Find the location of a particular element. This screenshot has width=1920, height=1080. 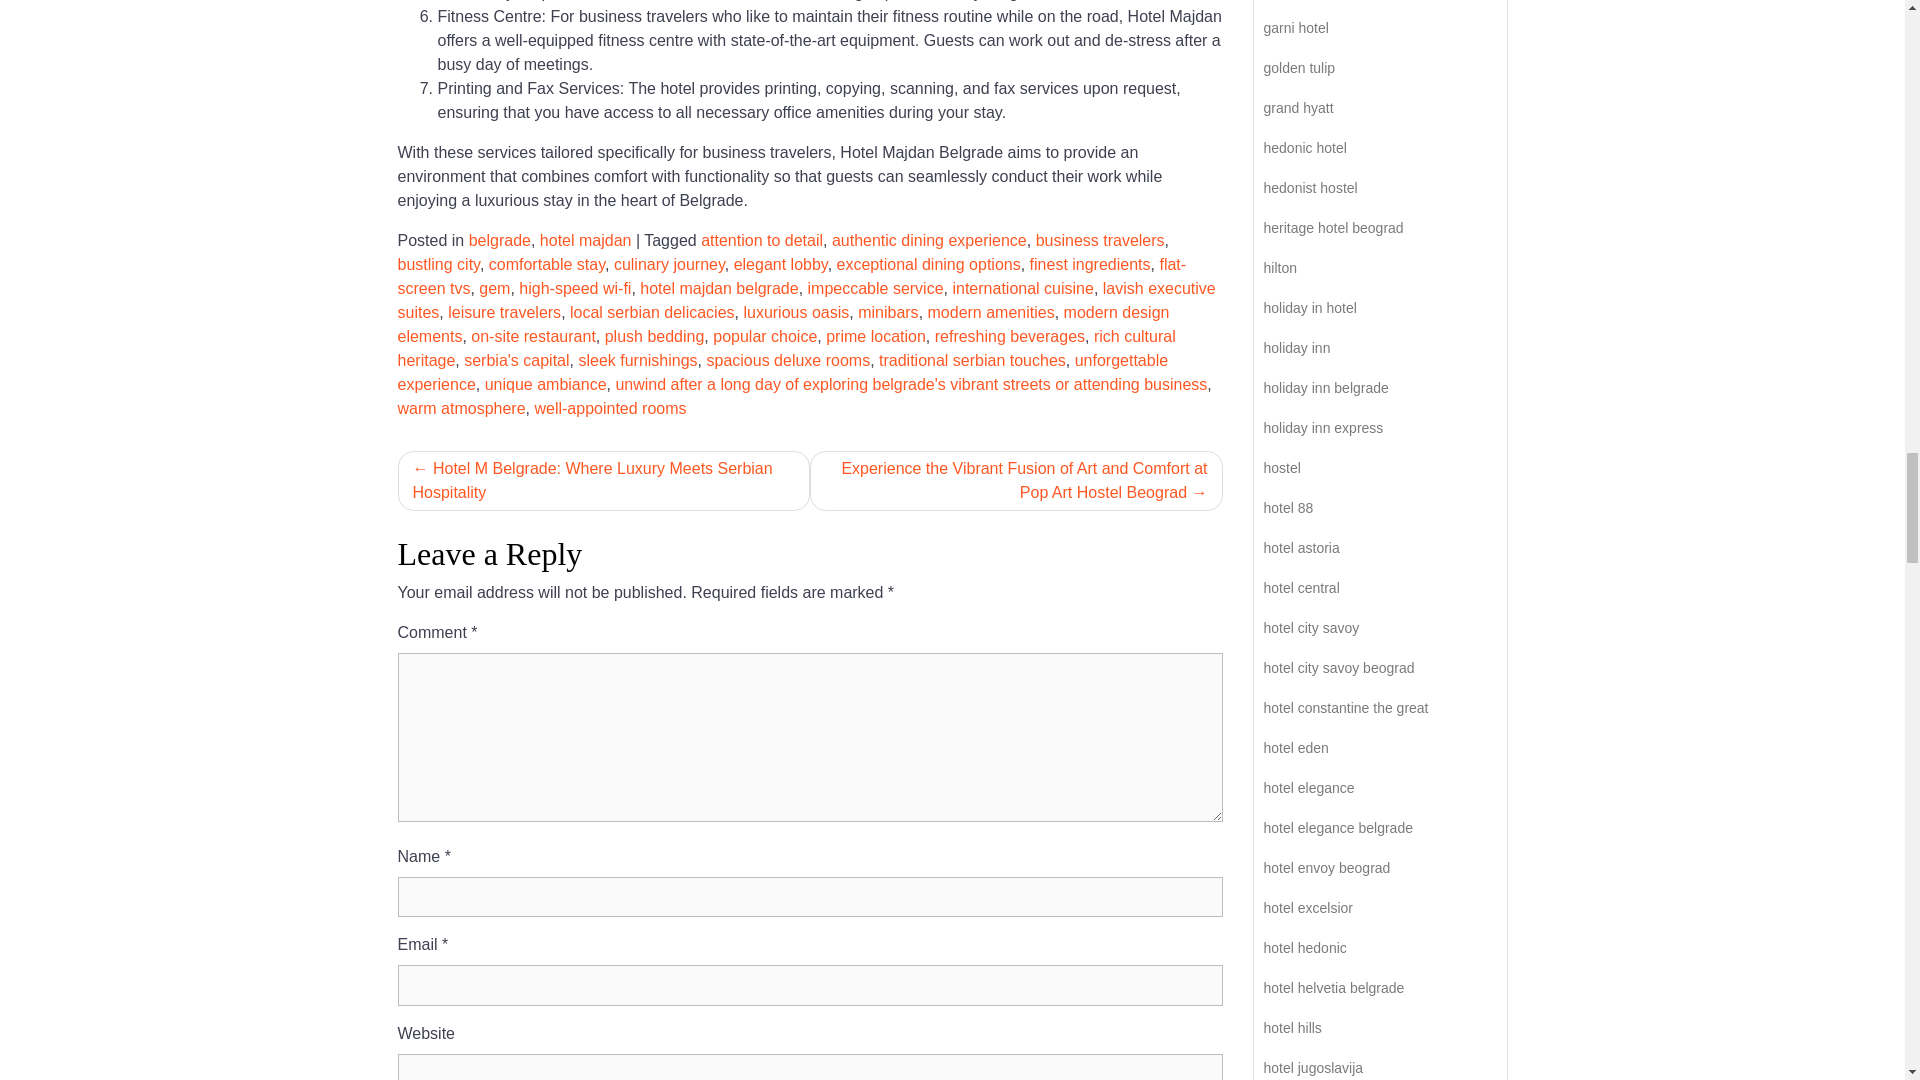

minibars is located at coordinates (888, 312).